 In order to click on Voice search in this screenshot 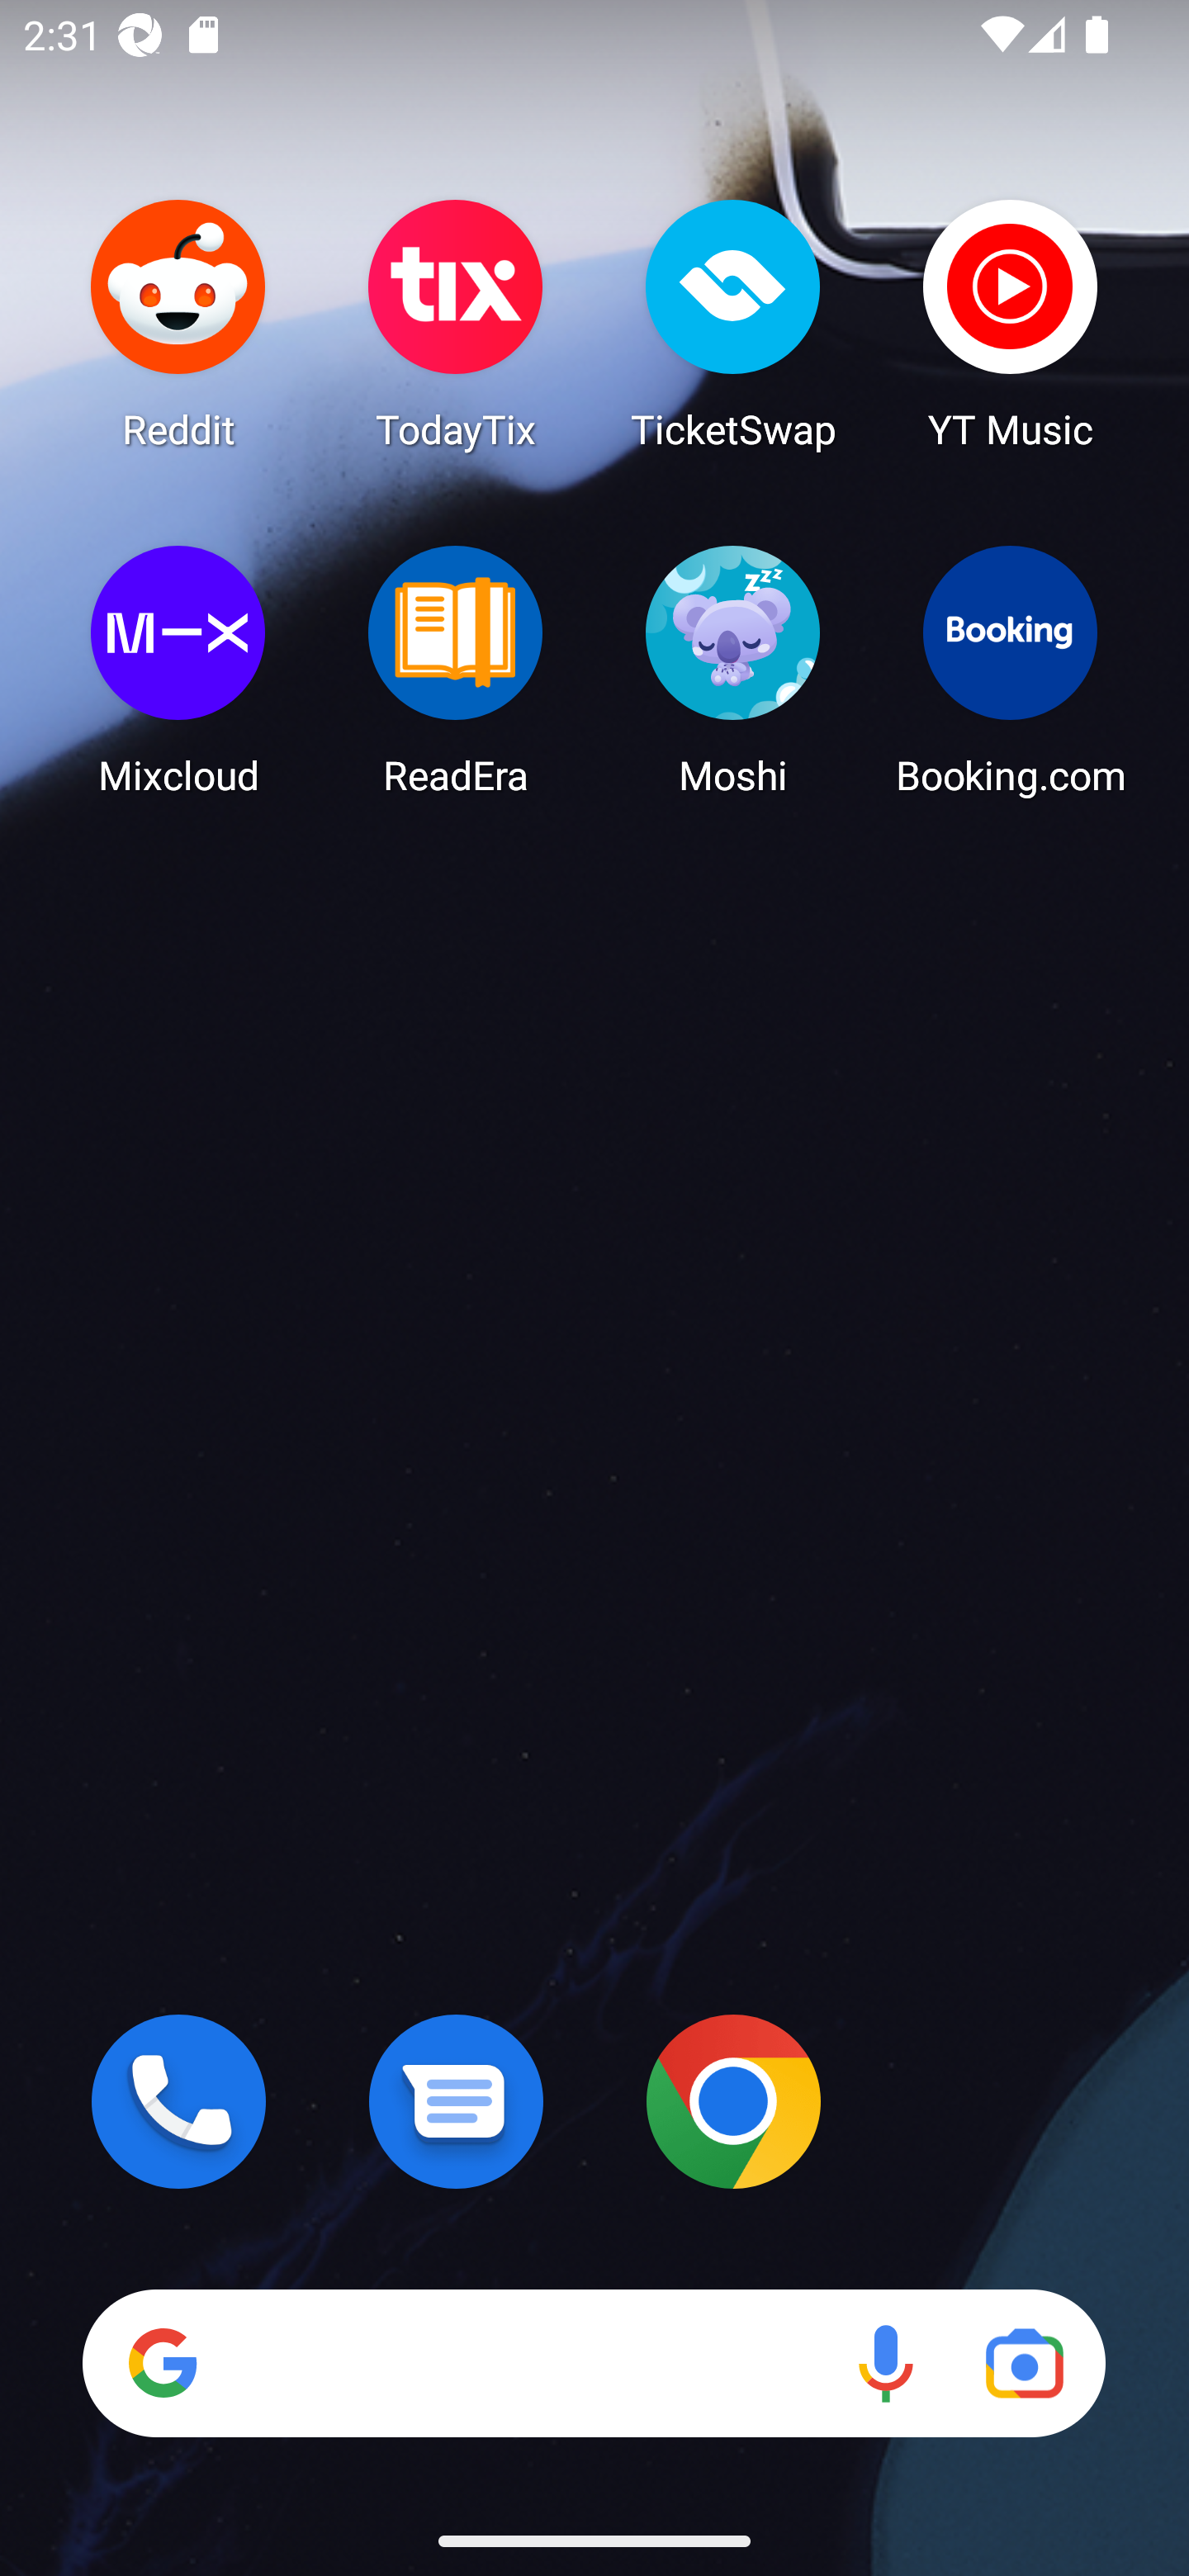, I will do `click(885, 2363)`.